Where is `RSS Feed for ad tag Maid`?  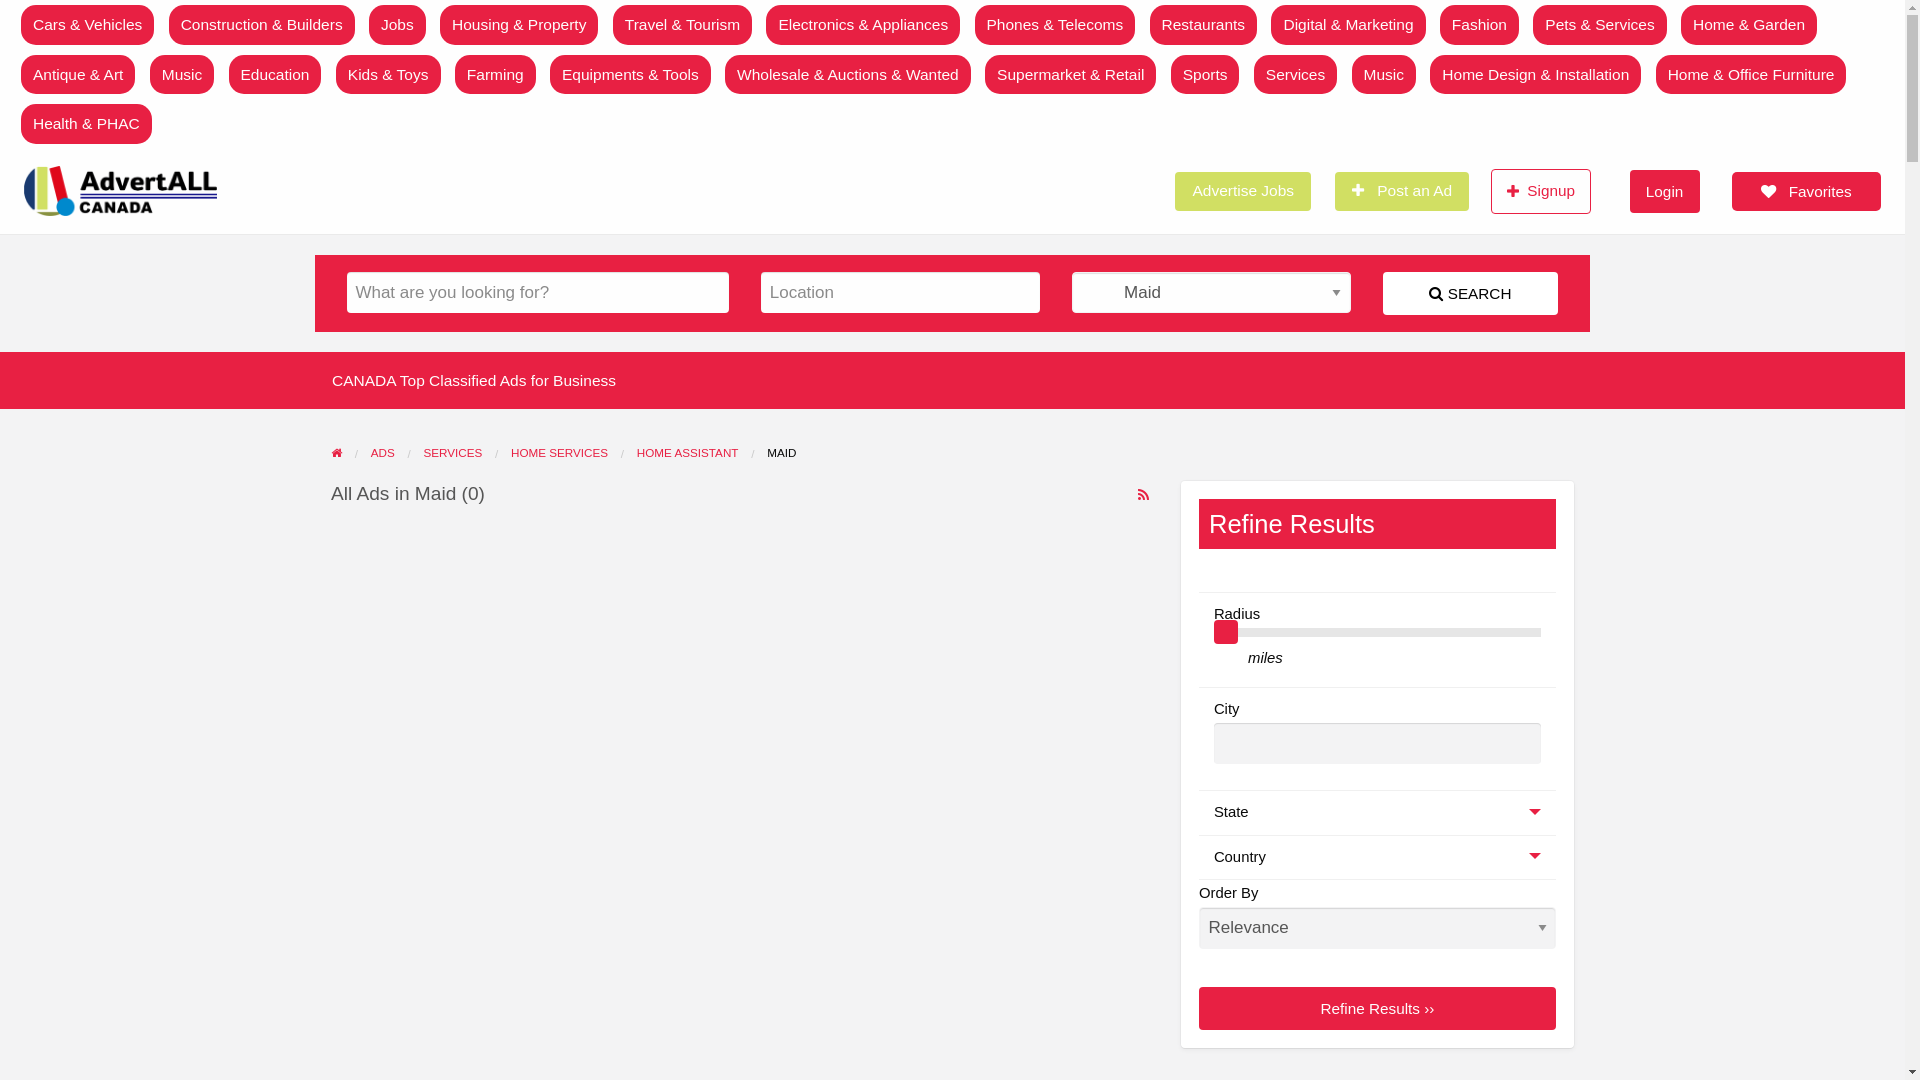 RSS Feed for ad tag Maid is located at coordinates (1144, 494).